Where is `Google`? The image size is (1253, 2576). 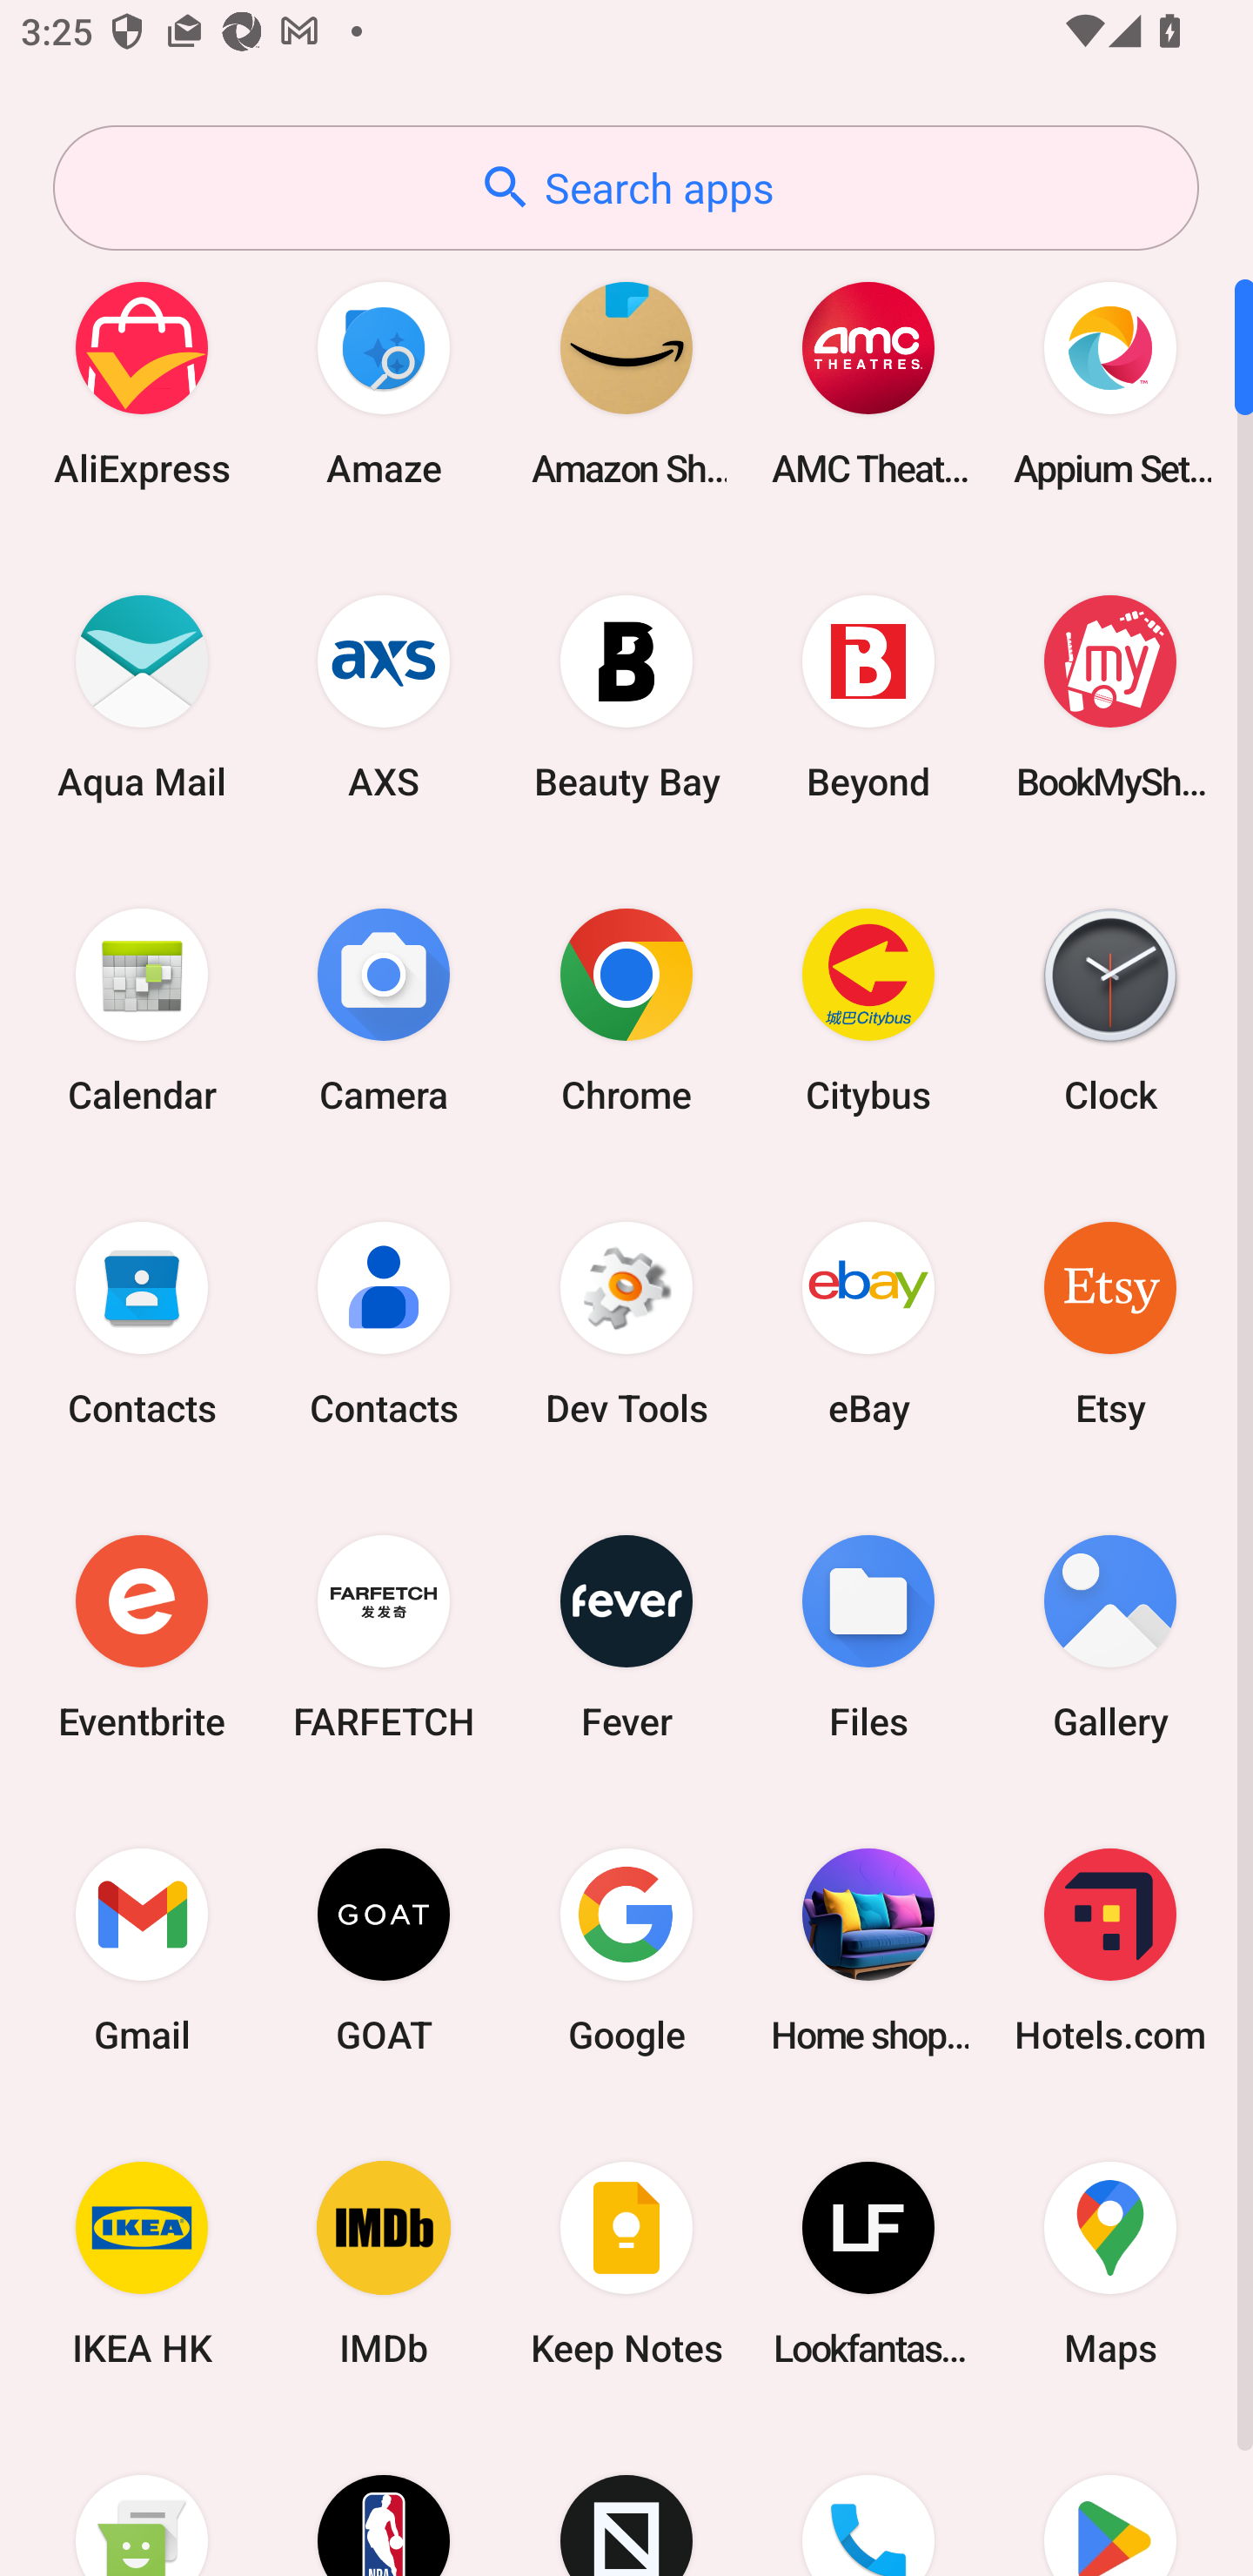
Google is located at coordinates (626, 1949).